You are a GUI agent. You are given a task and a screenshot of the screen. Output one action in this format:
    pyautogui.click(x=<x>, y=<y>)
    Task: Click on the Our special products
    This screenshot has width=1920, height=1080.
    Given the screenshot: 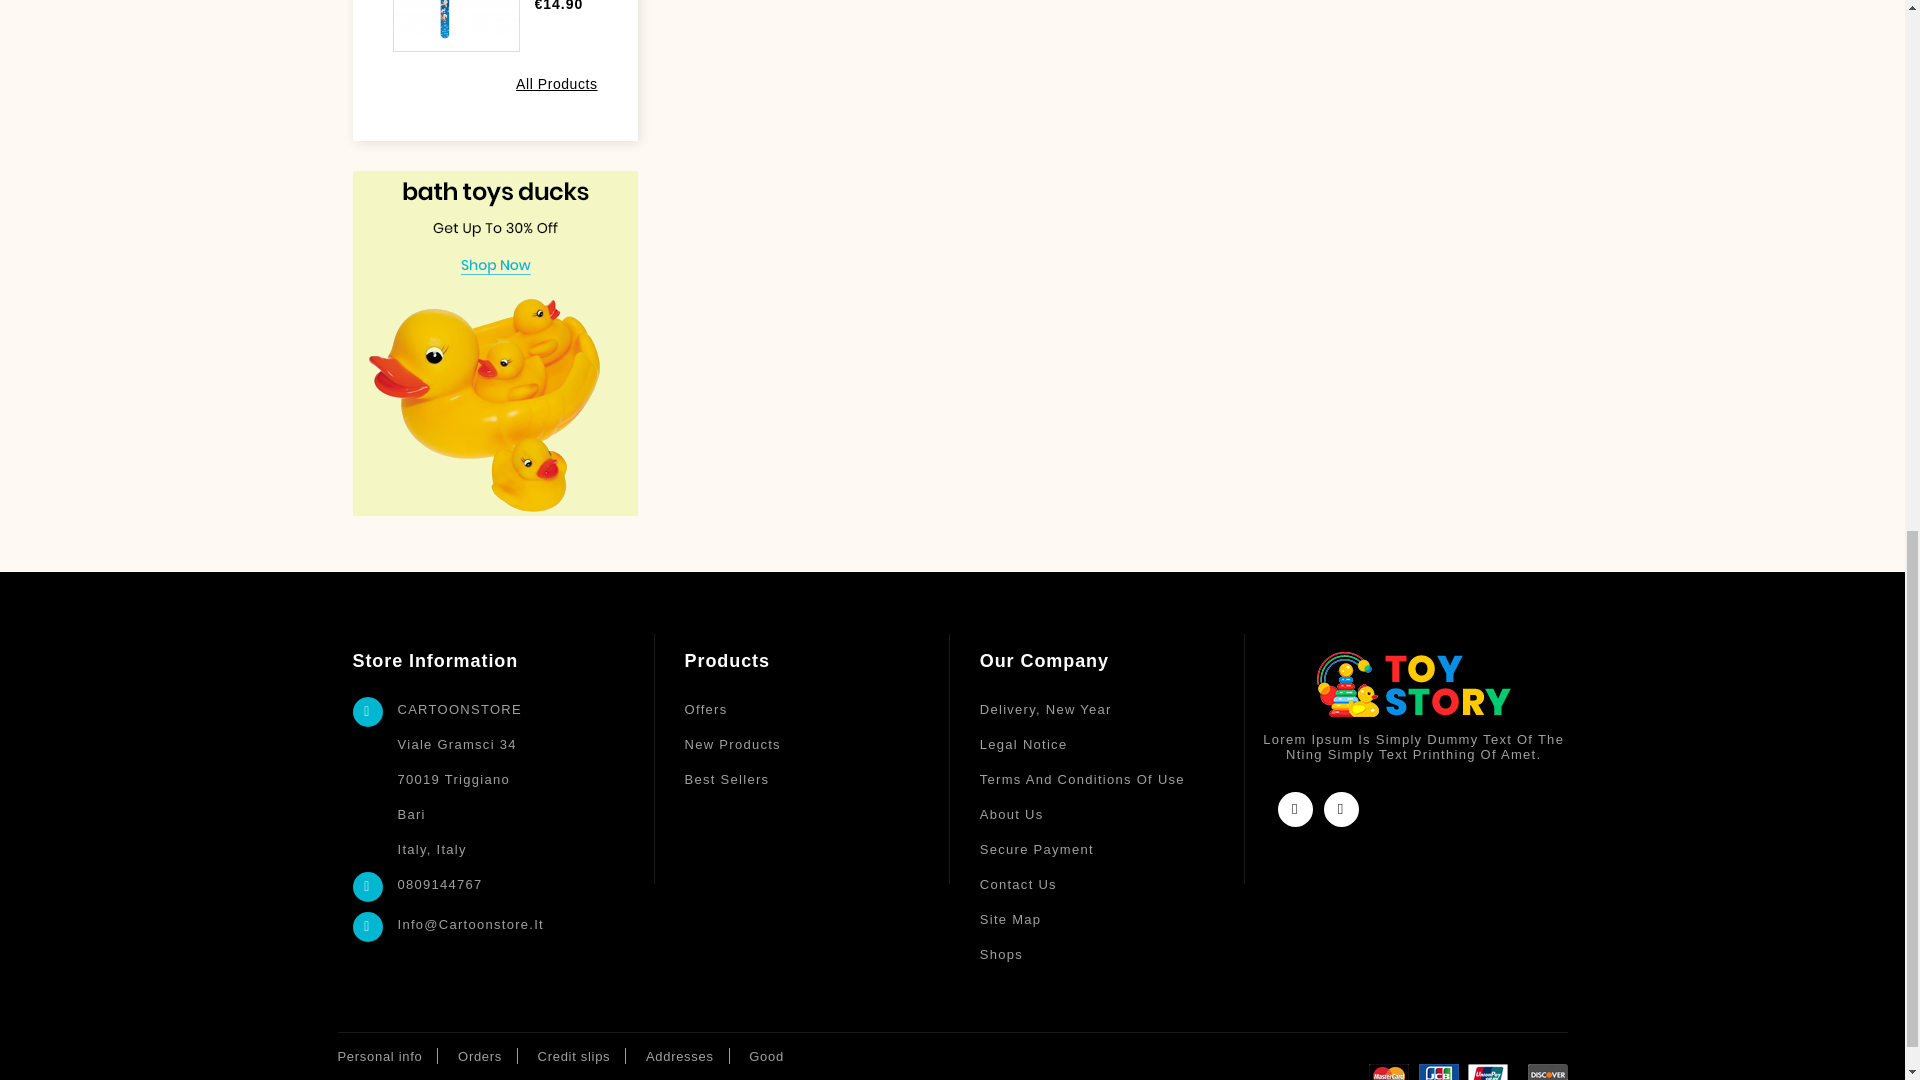 What is the action you would take?
    pyautogui.click(x=818, y=709)
    